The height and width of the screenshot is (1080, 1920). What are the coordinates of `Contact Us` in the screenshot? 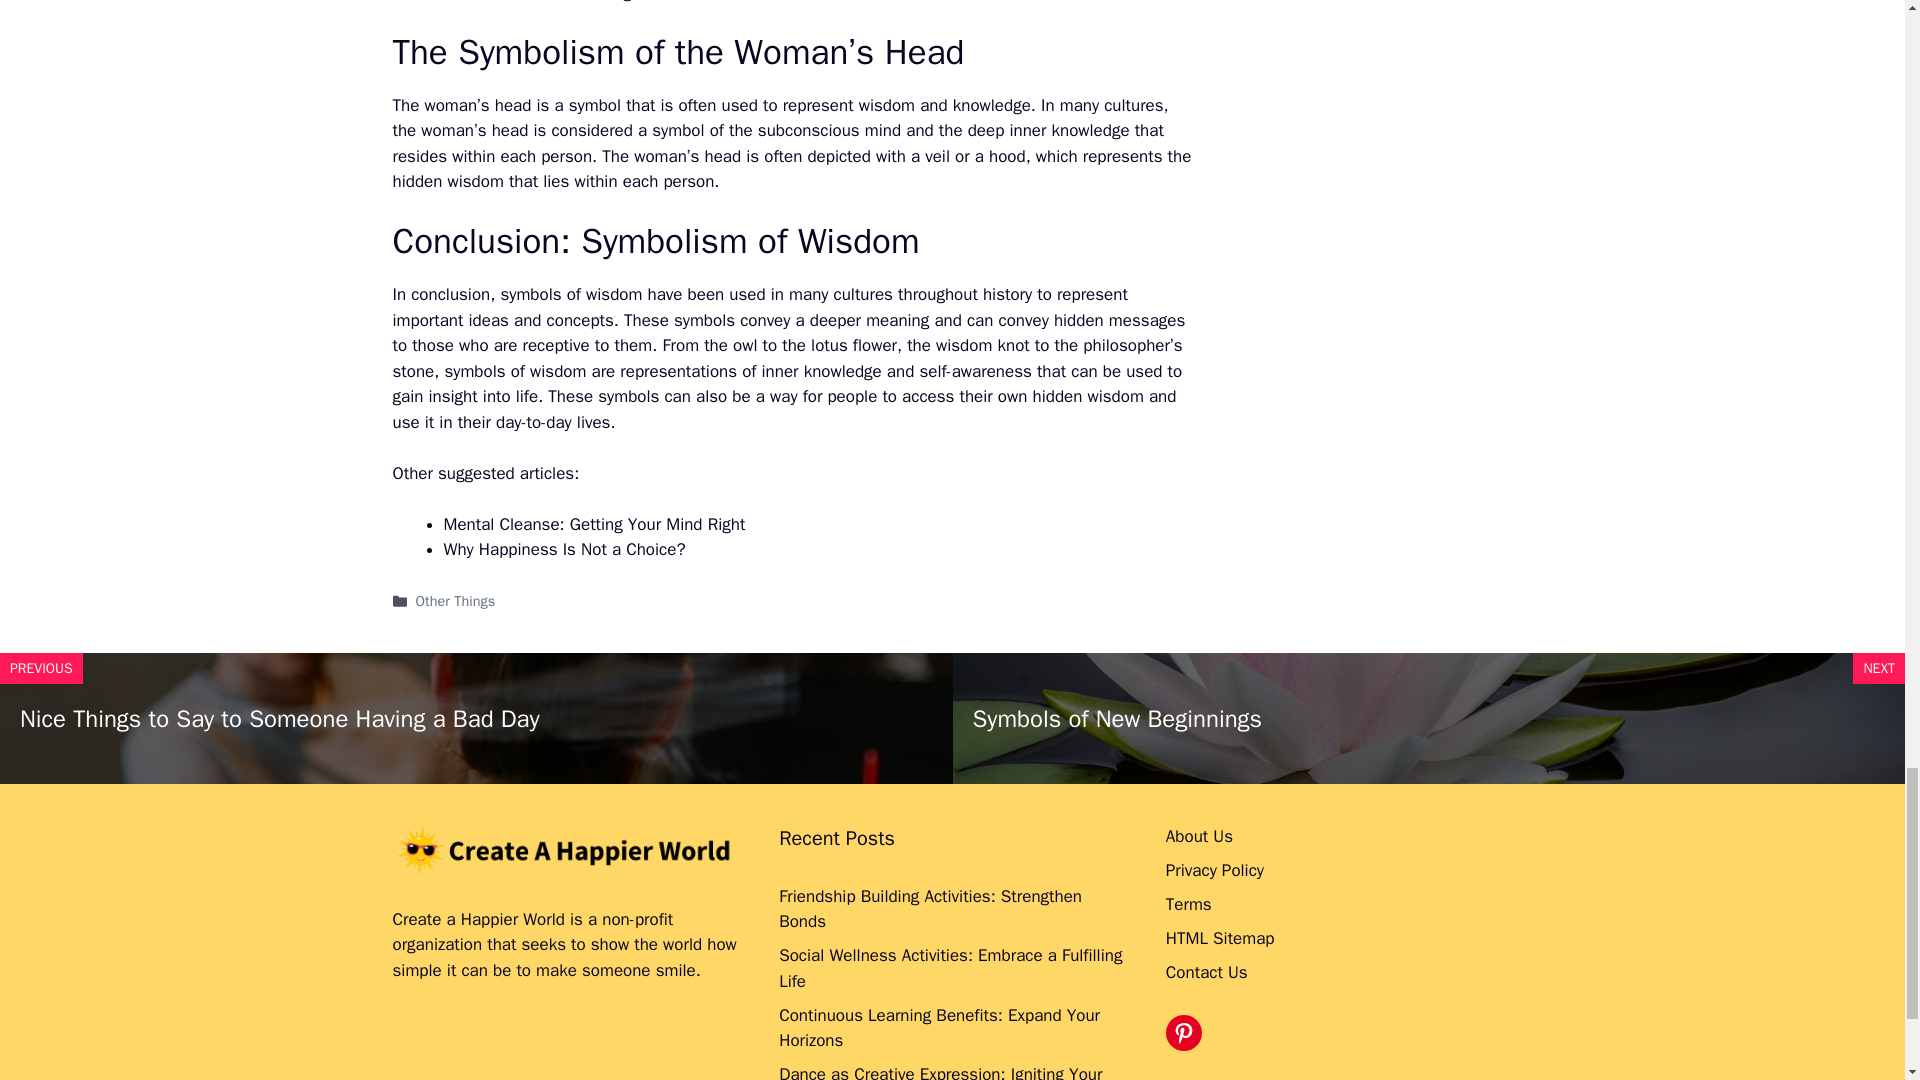 It's located at (1206, 972).